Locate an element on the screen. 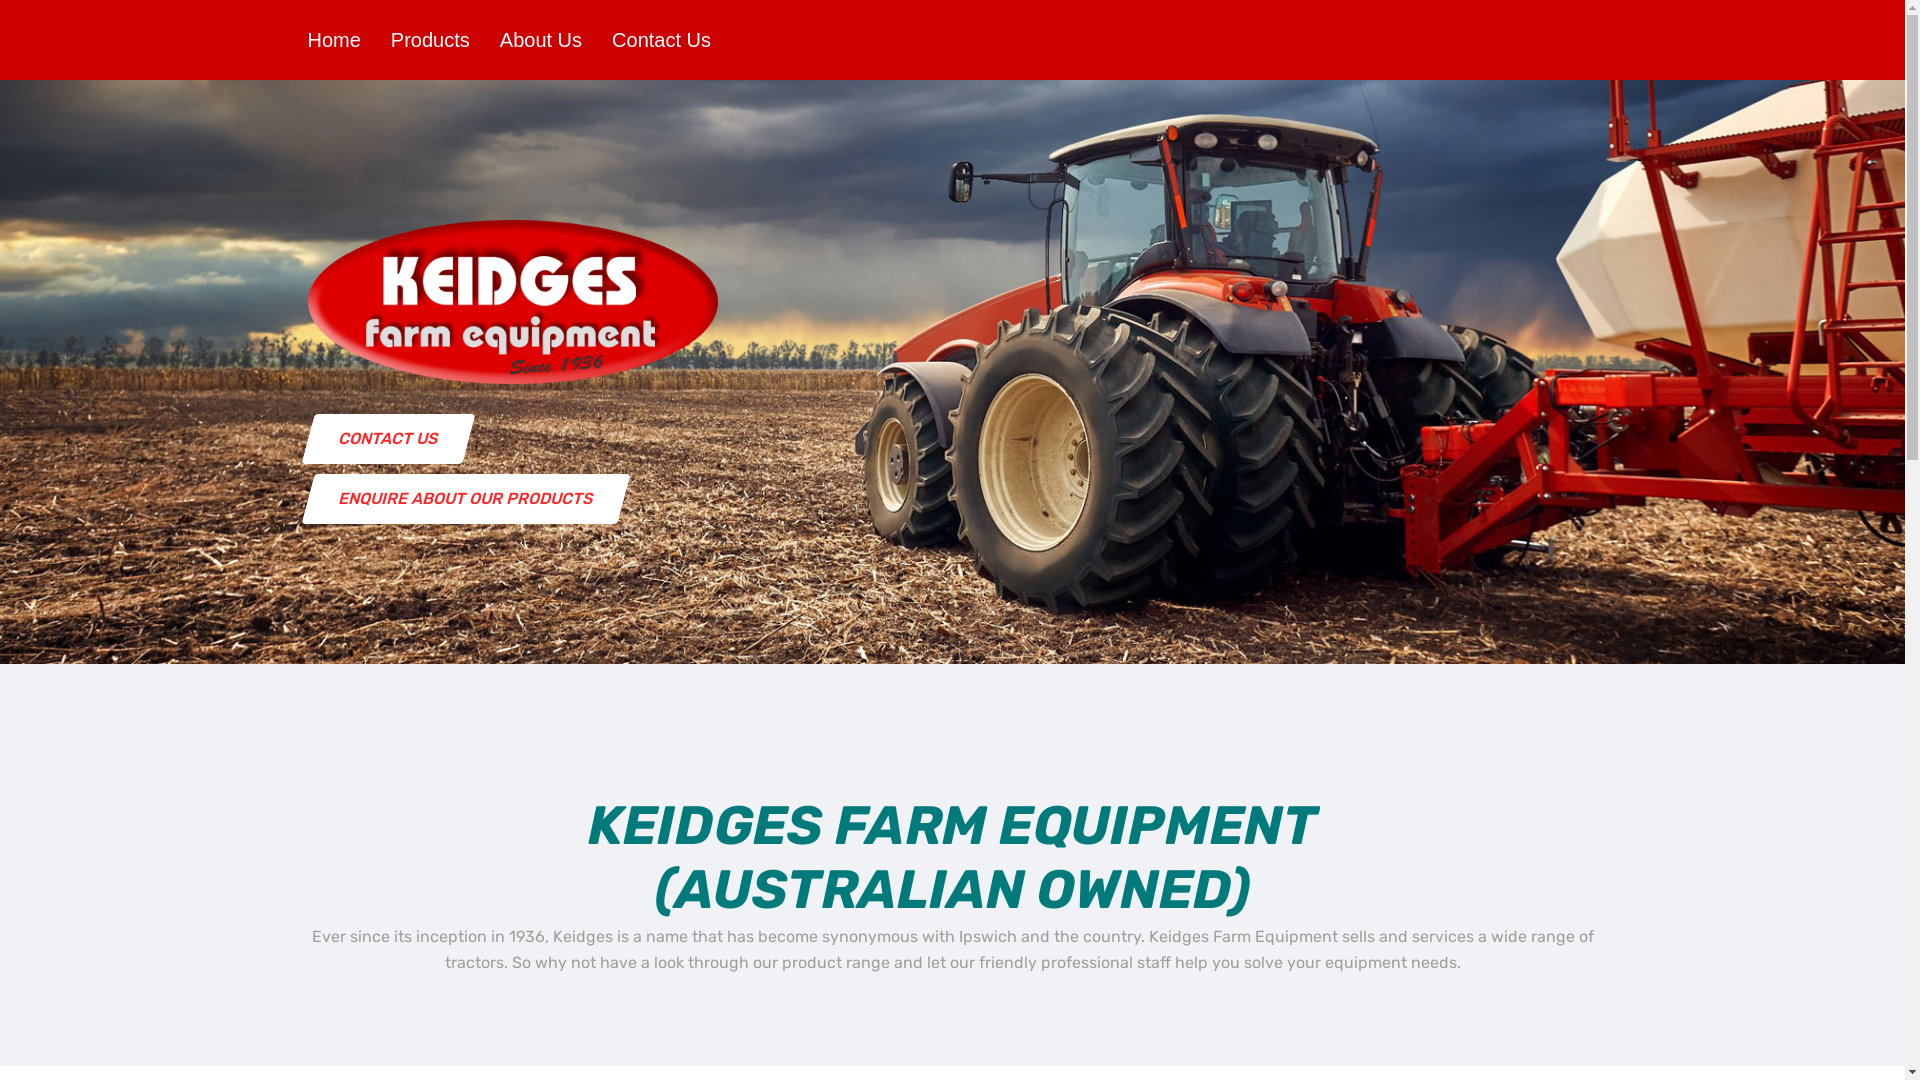 The image size is (1920, 1080). ENQUIRE ABOUT OUR PRODUCTS is located at coordinates (459, 499).